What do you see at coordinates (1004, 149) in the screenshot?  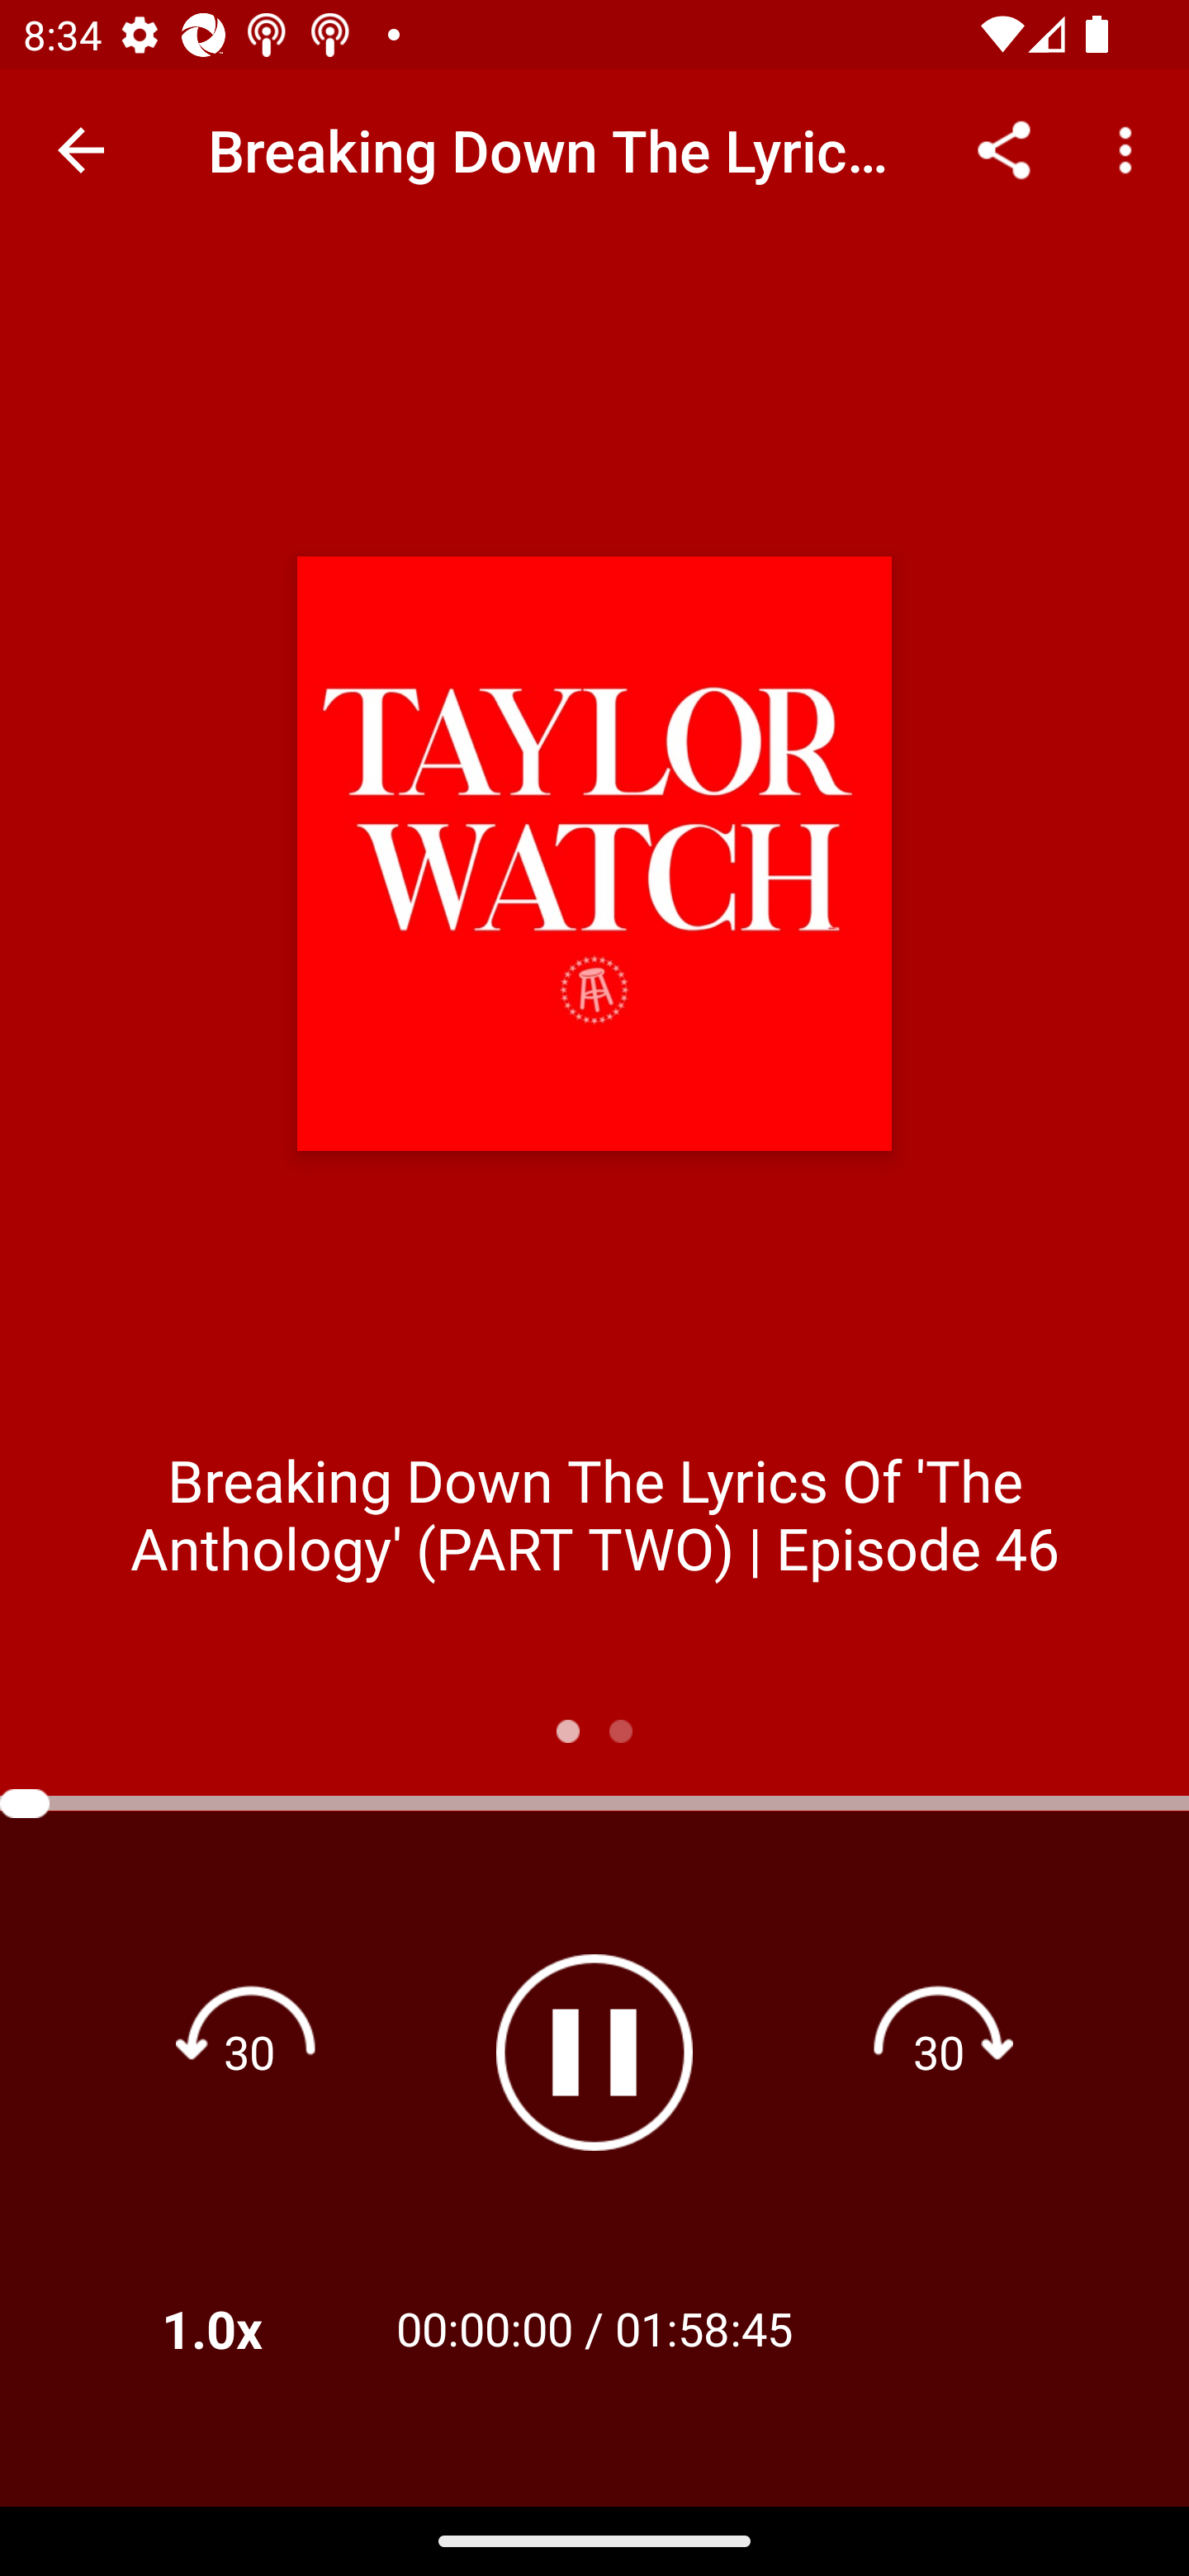 I see `Share...` at bounding box center [1004, 149].